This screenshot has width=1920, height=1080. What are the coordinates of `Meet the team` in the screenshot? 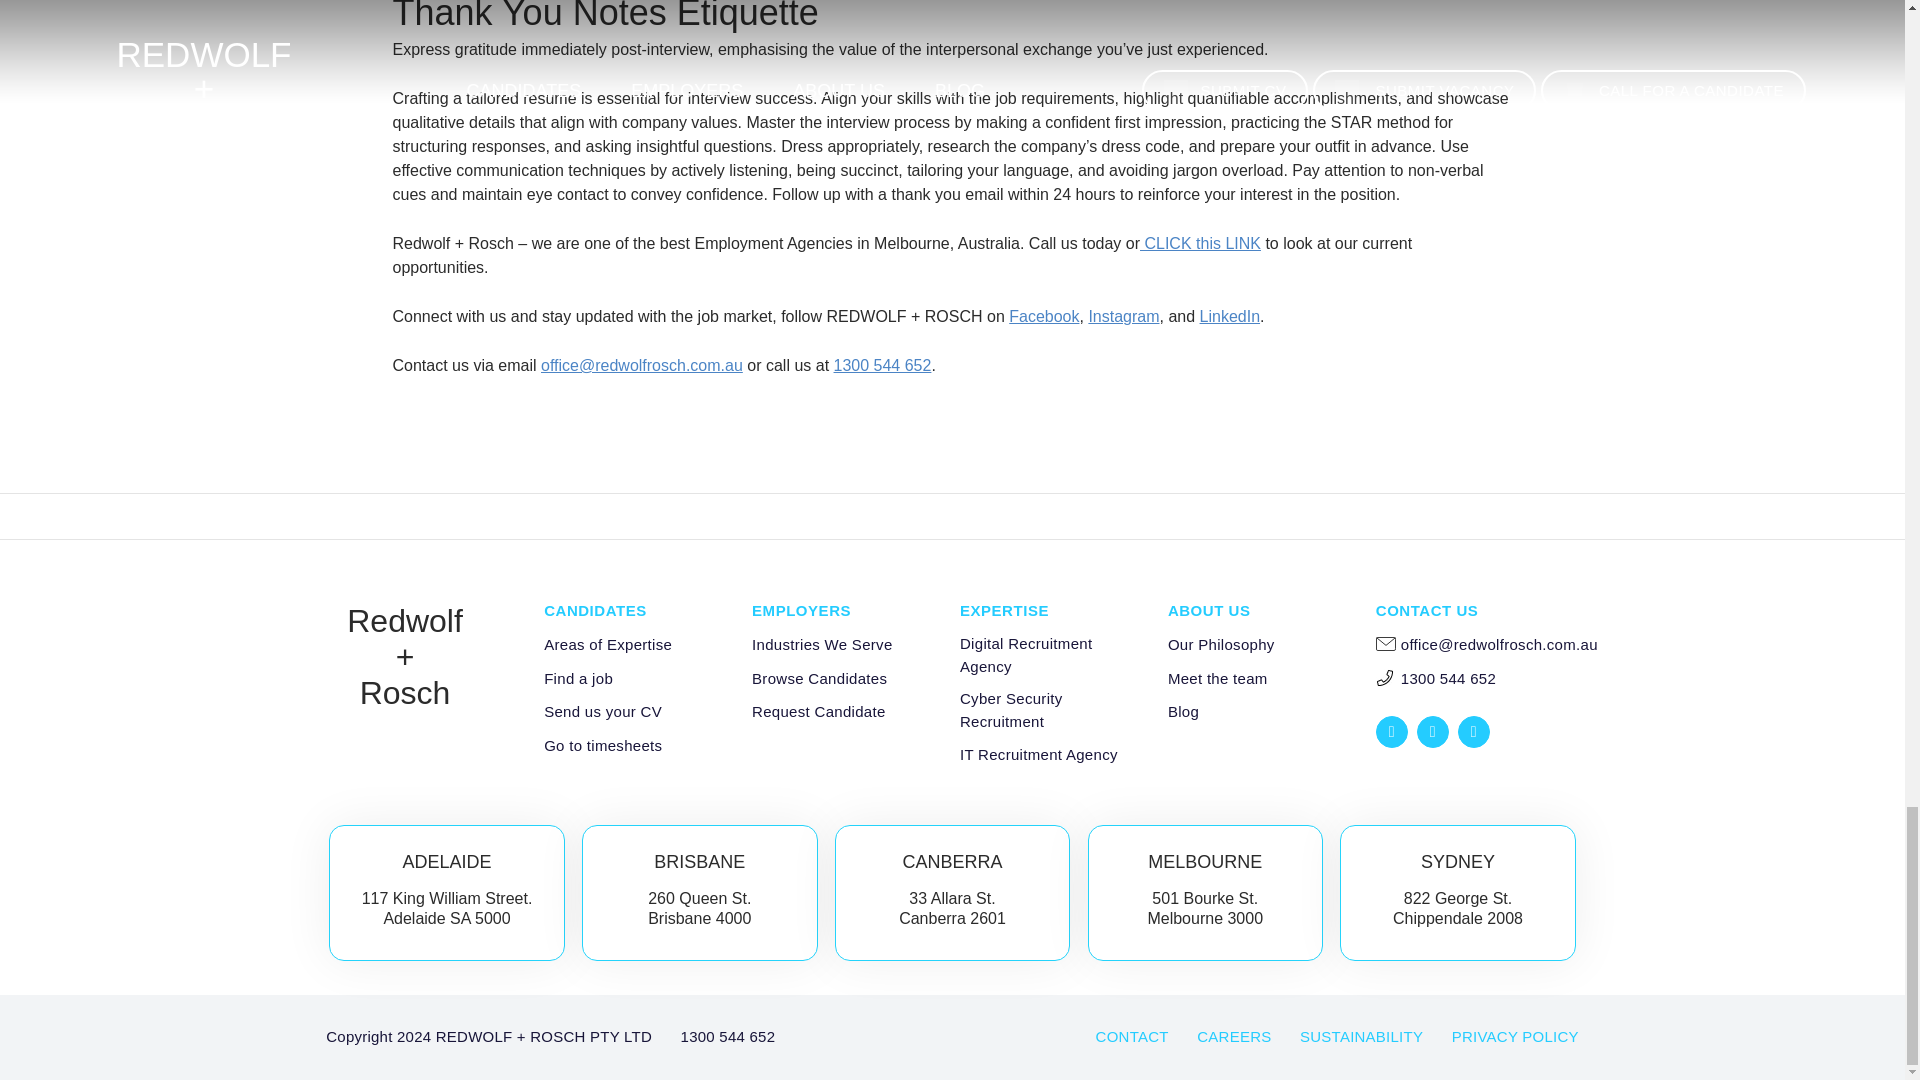 It's located at (1217, 680).